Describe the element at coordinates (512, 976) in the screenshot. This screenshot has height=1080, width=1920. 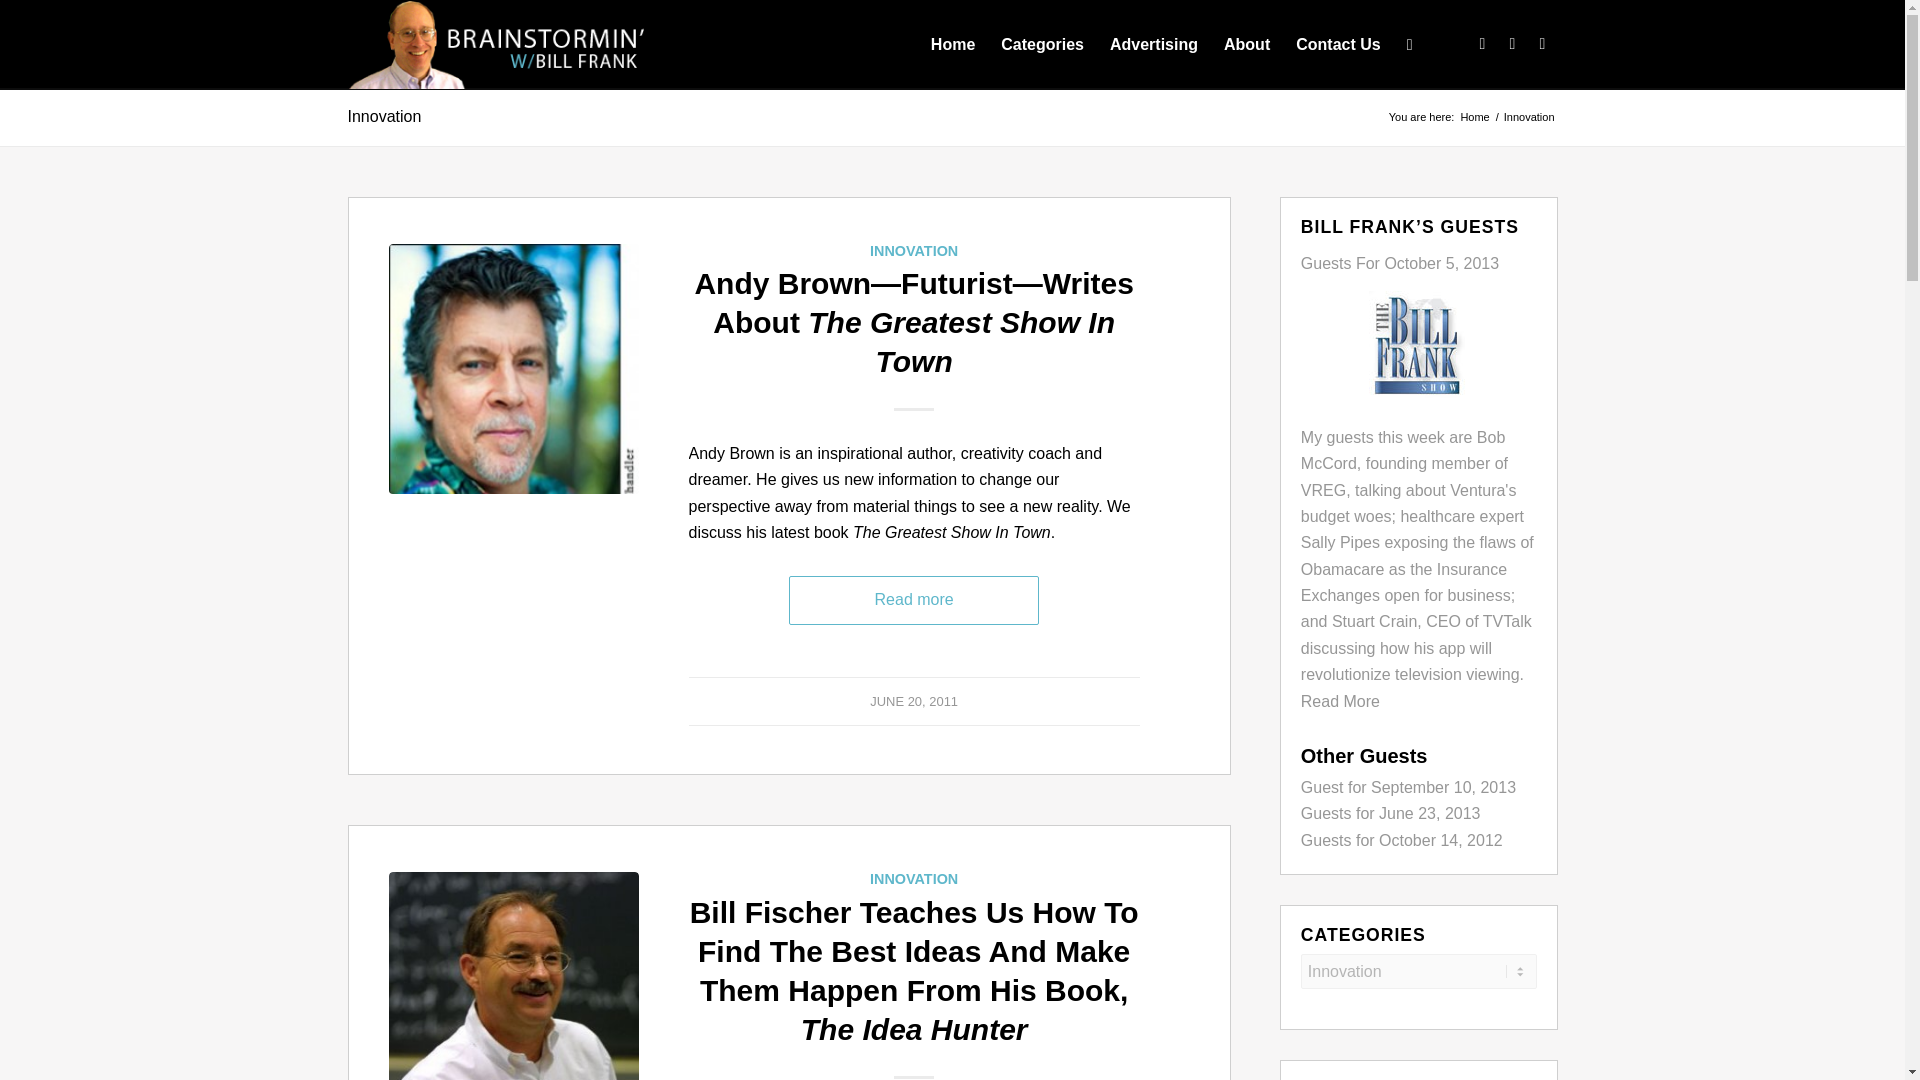
I see `Bill Fischer, co-author of THE IDEA HUNTER` at that location.